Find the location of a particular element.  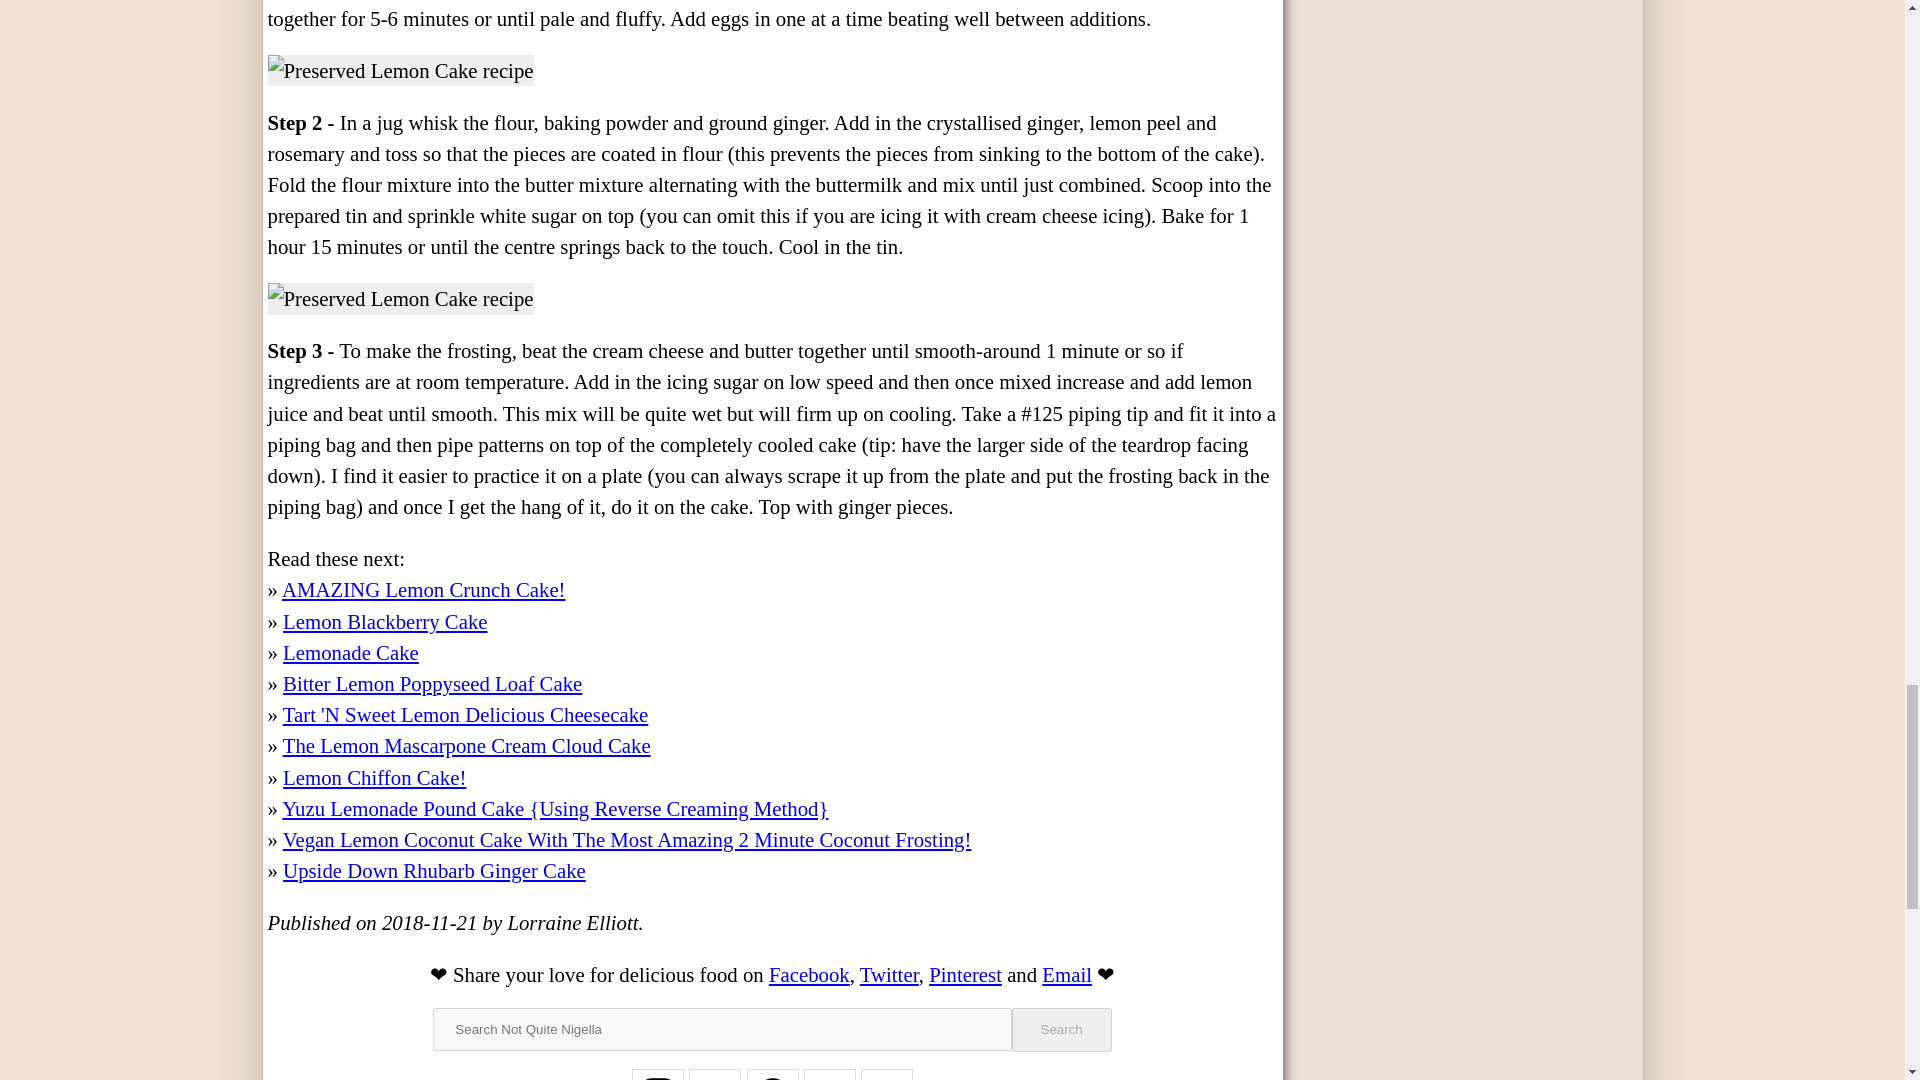

Email is located at coordinates (1067, 974).